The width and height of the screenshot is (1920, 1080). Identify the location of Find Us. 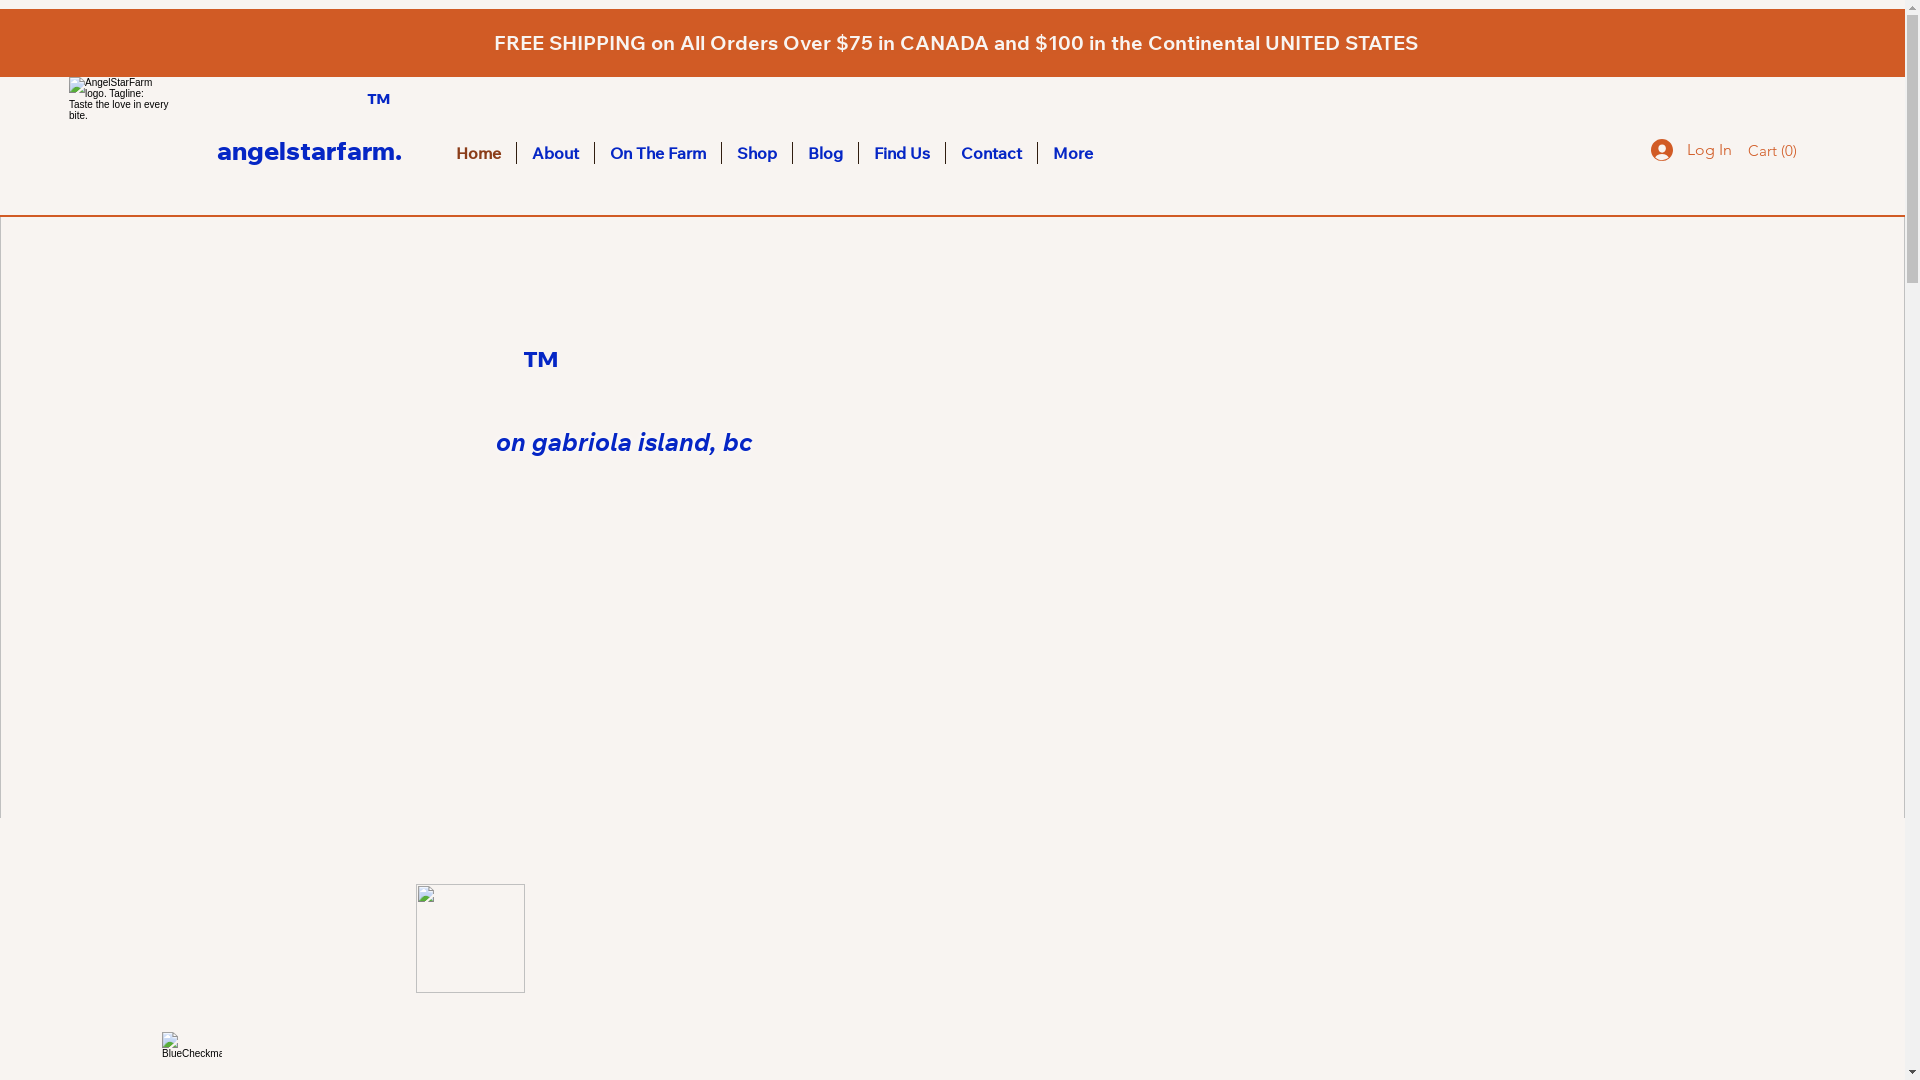
(902, 153).